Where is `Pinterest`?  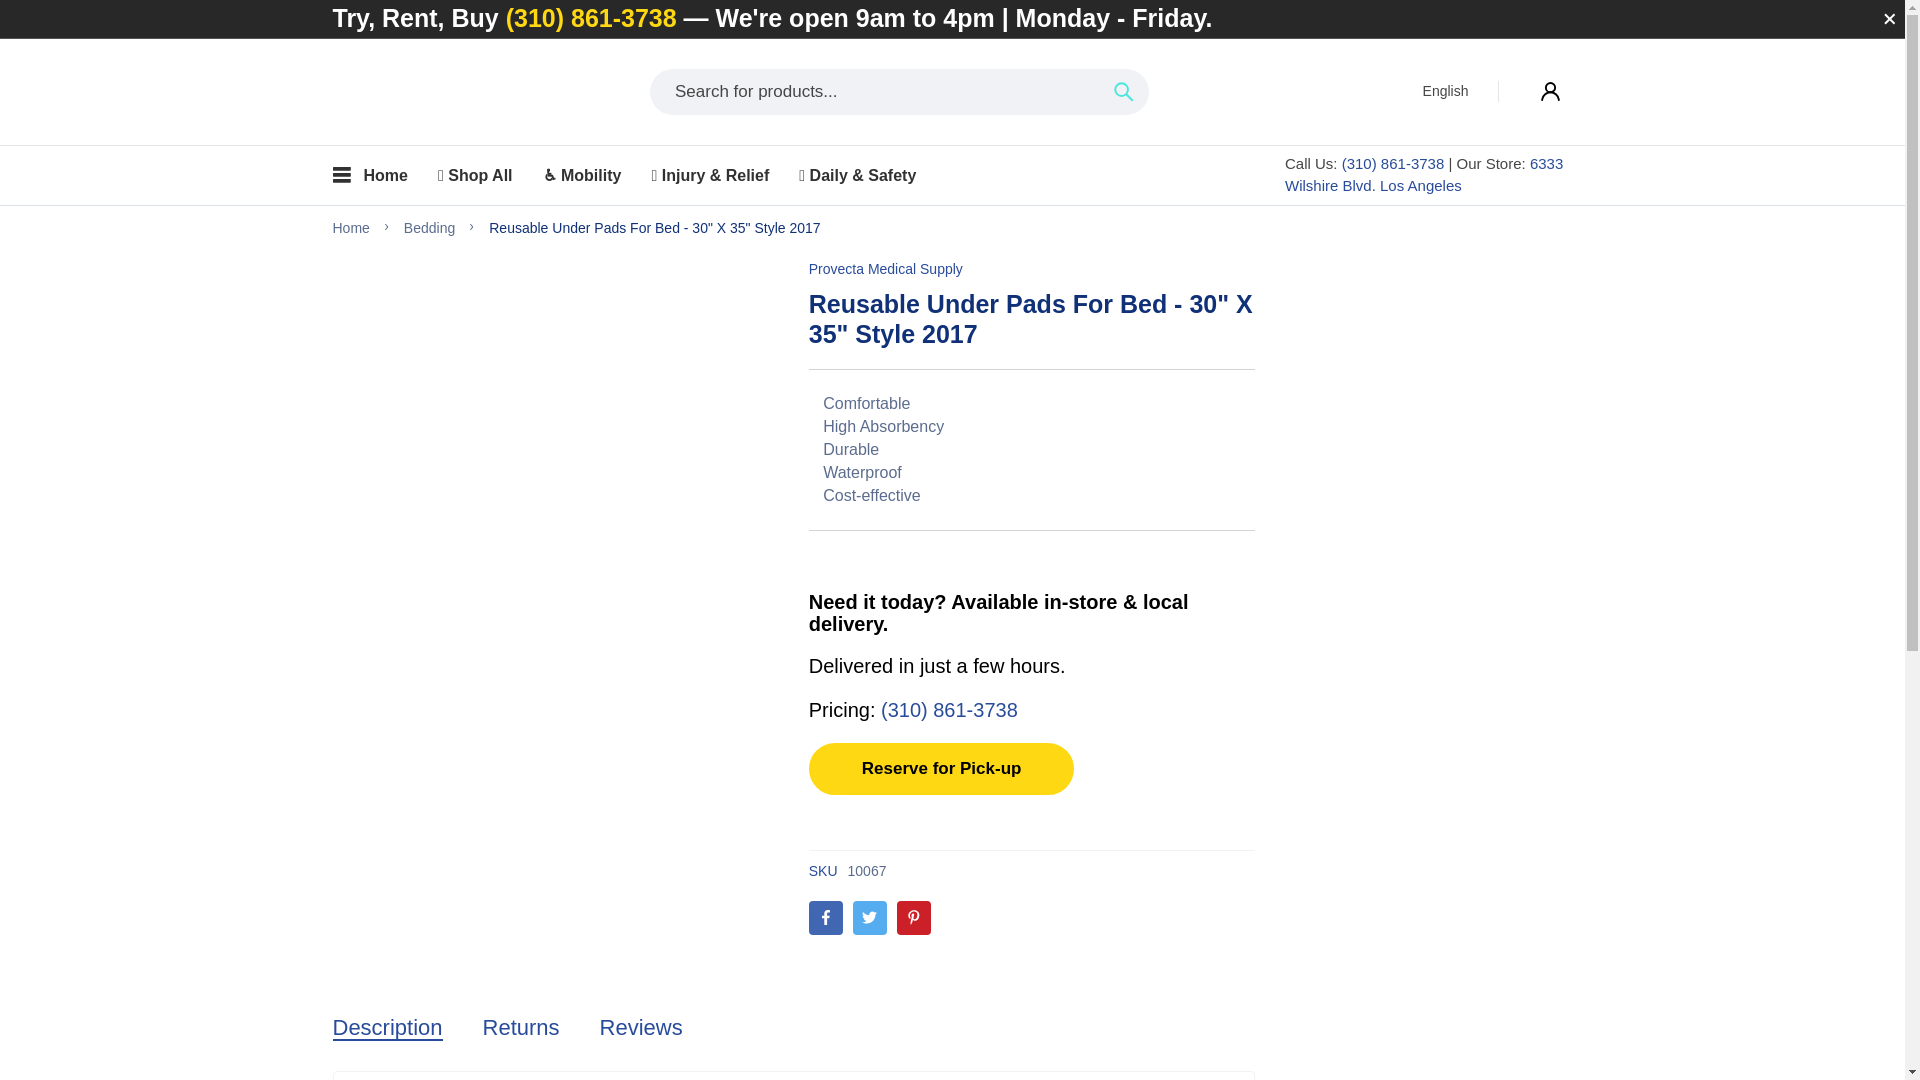
Pinterest is located at coordinates (914, 918).